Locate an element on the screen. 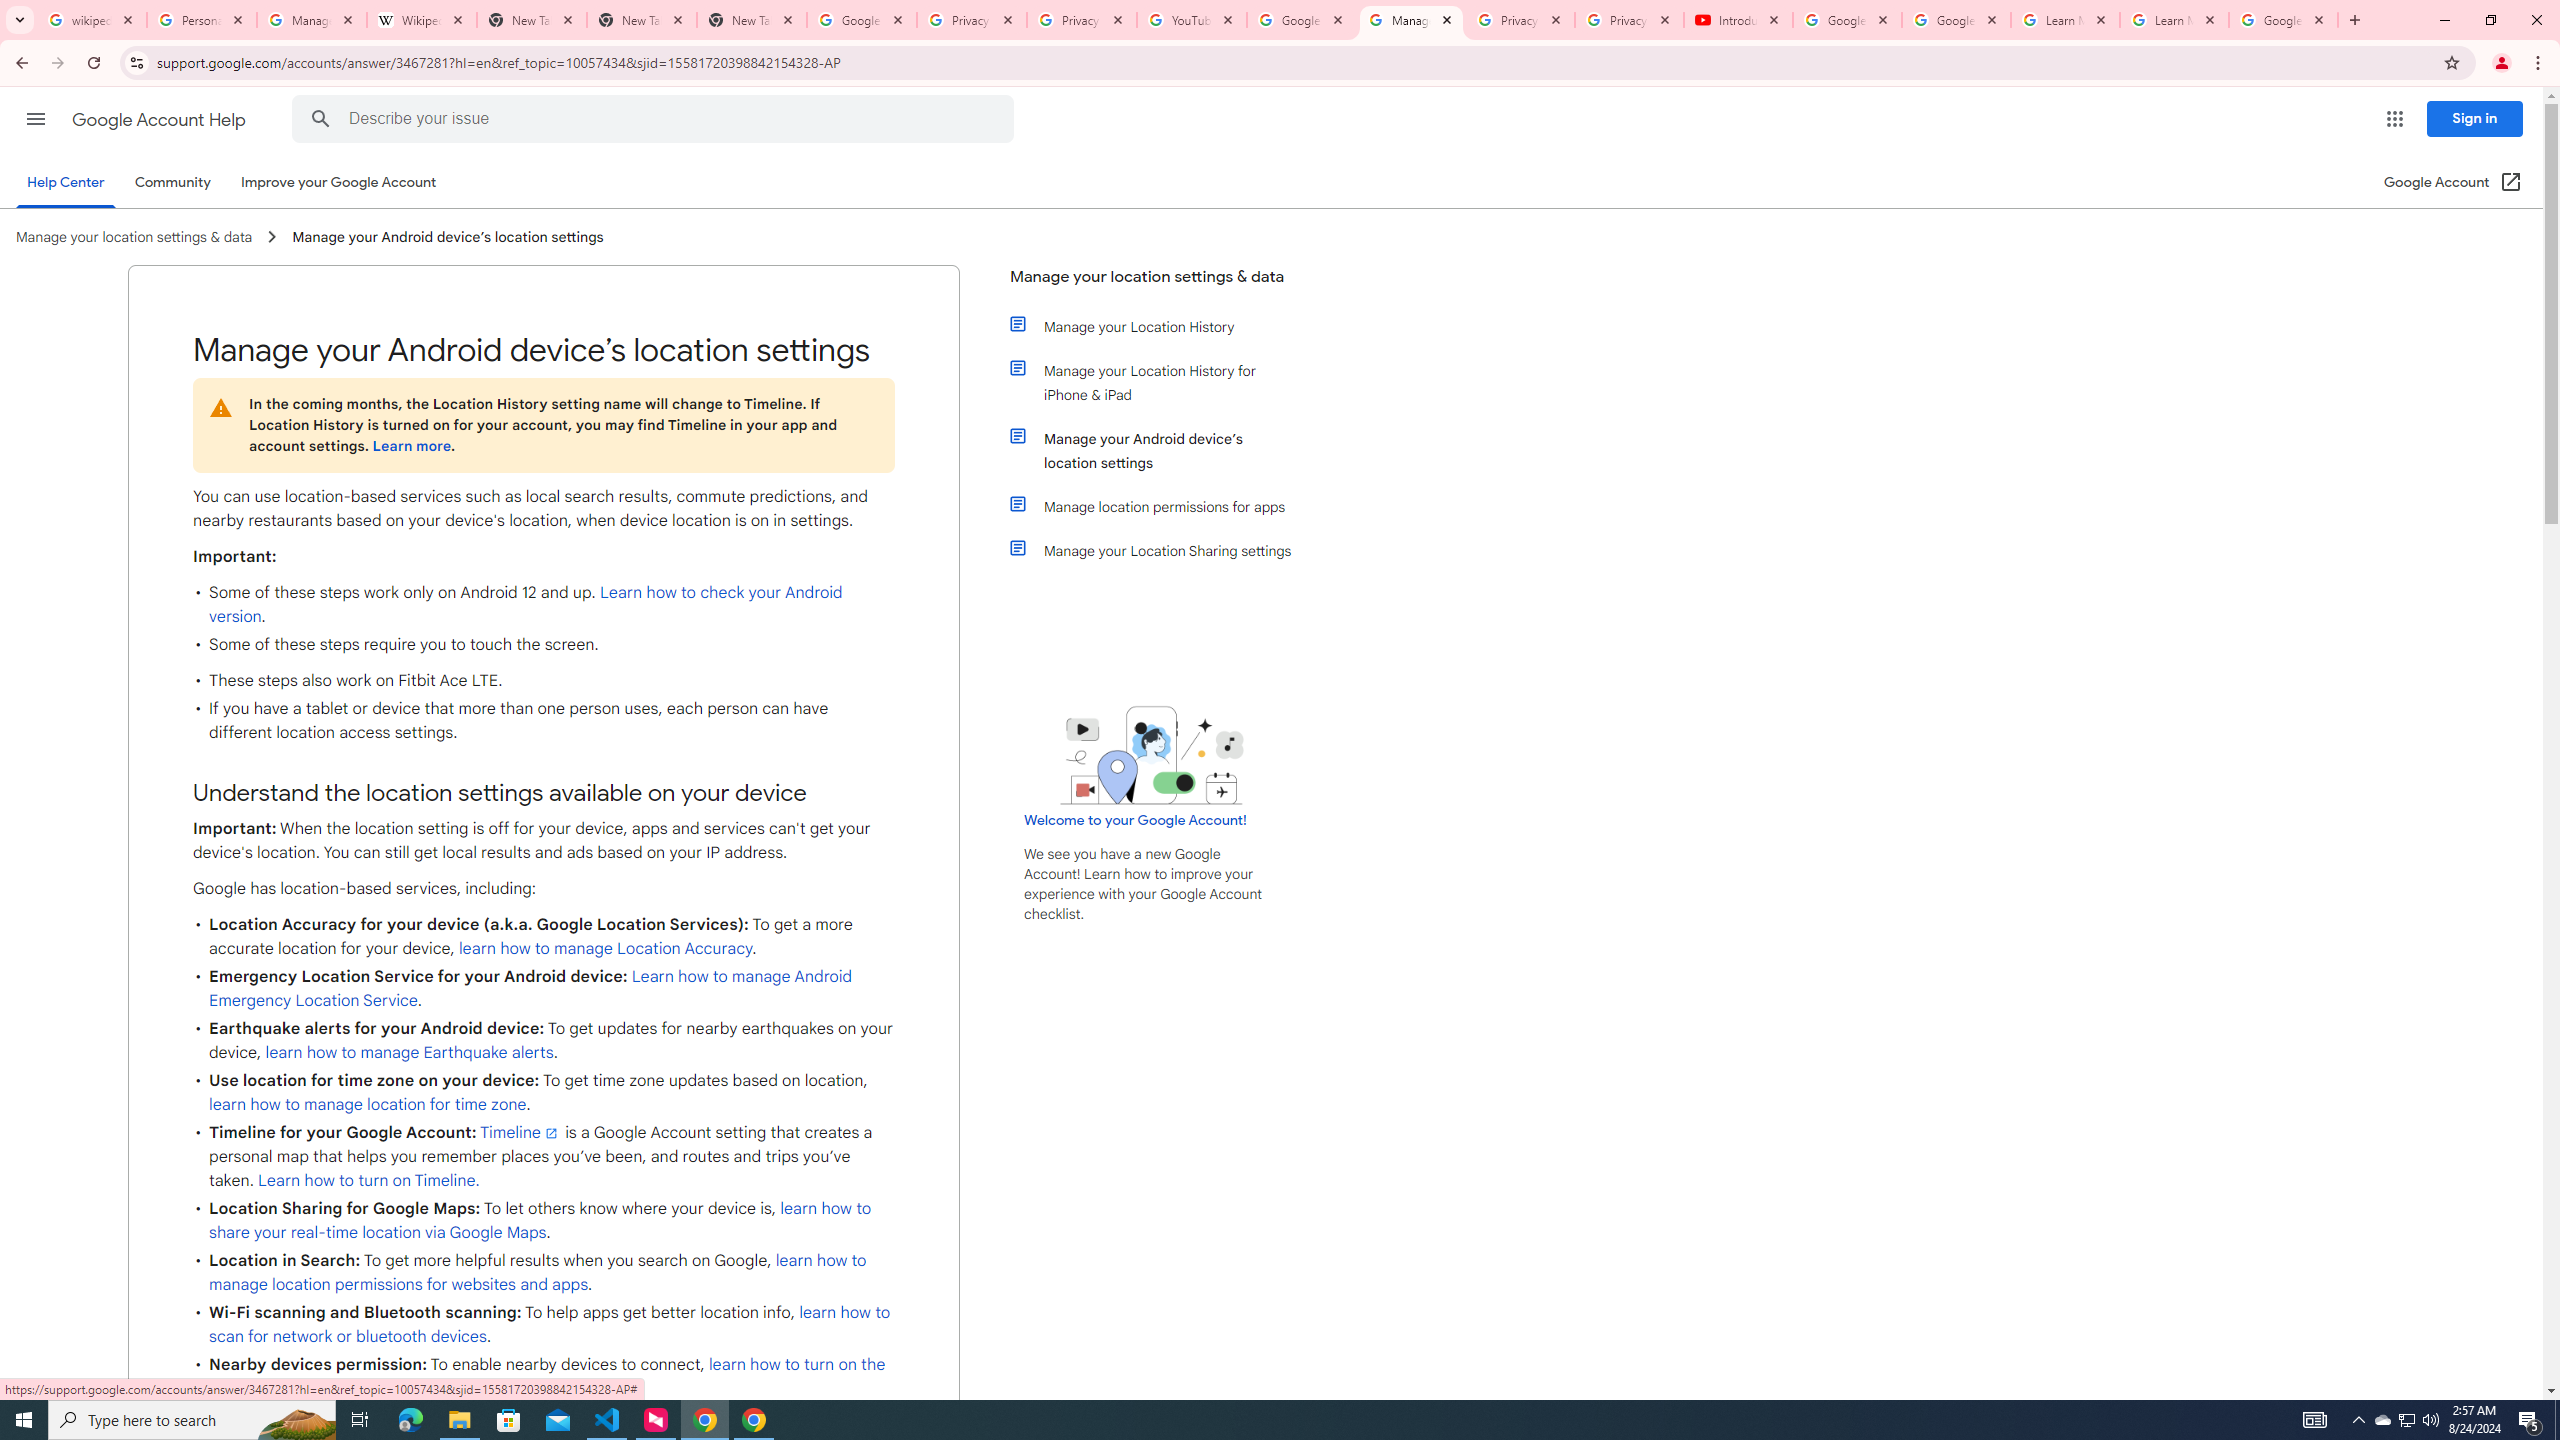 The image size is (2560, 1440). learn how to turn on the Nearby devices permission is located at coordinates (547, 1377).